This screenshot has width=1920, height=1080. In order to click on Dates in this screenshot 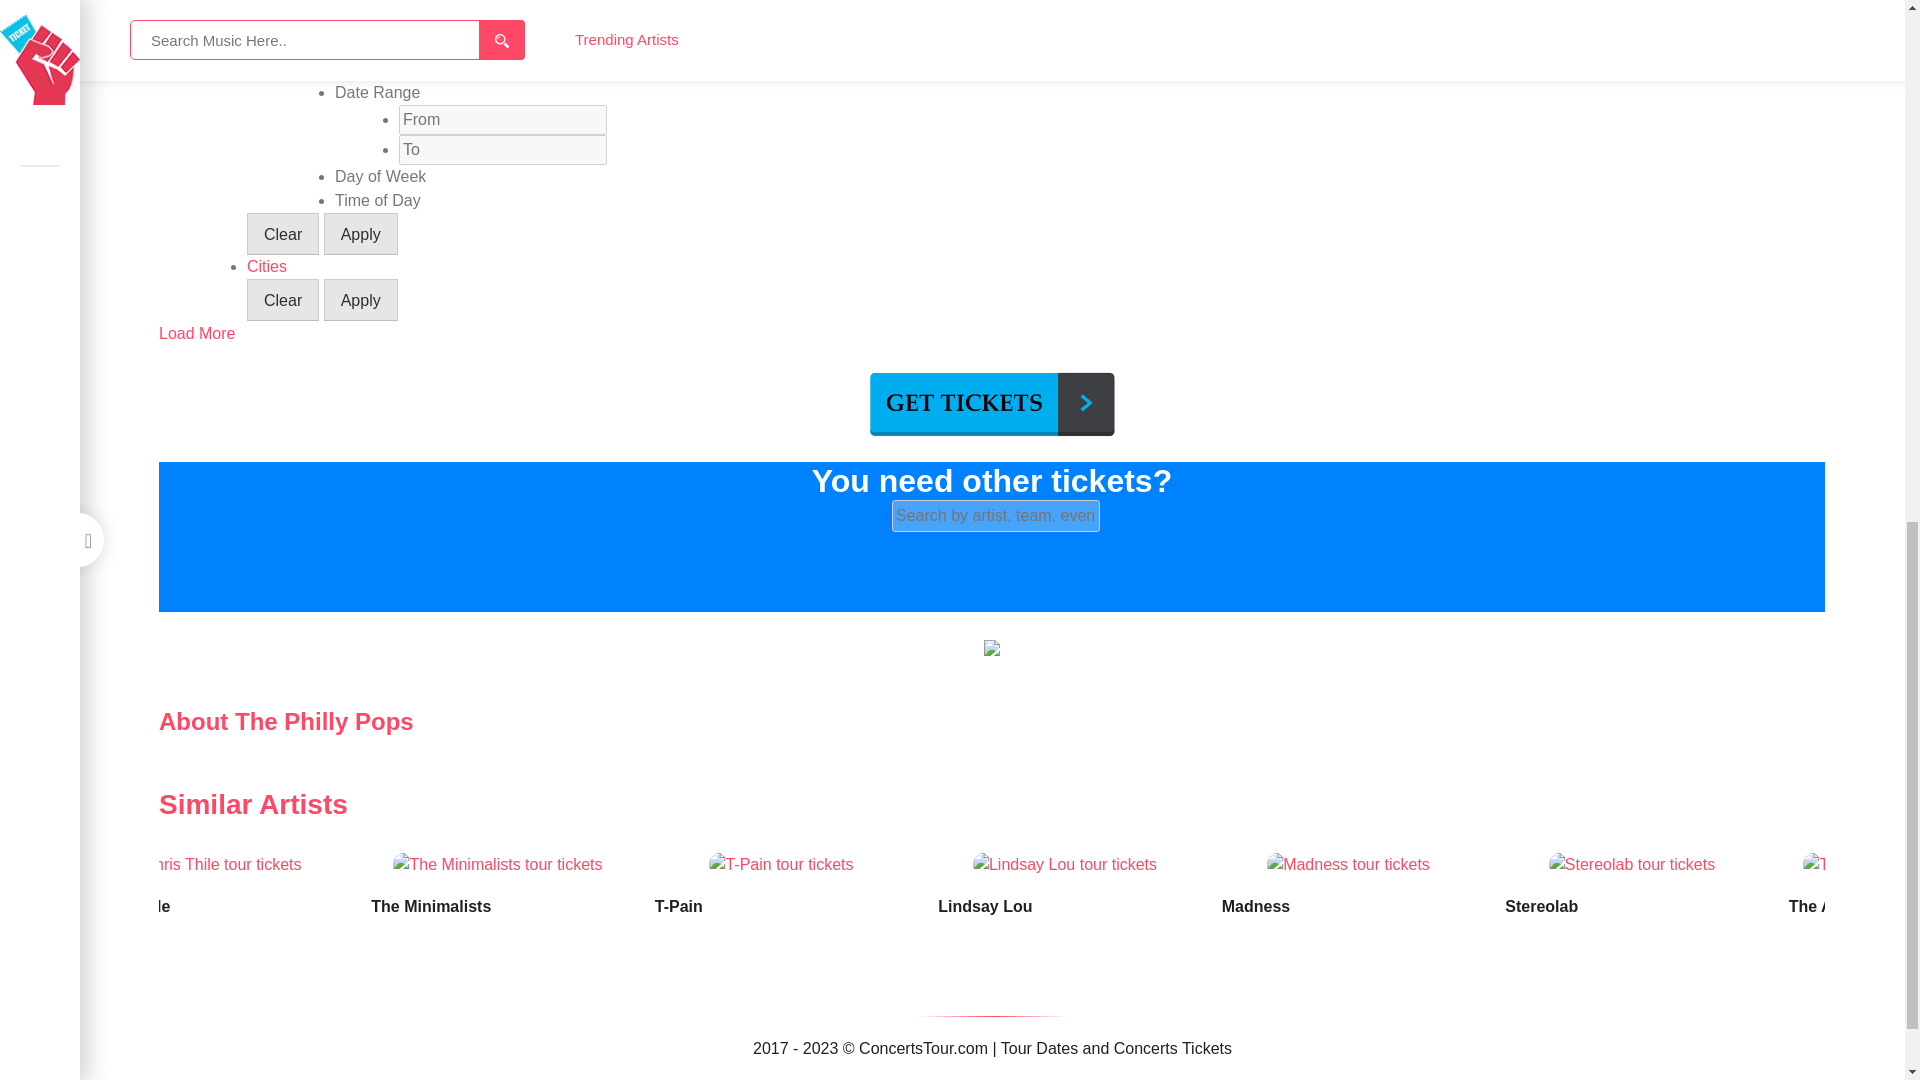, I will do `click(268, 68)`.